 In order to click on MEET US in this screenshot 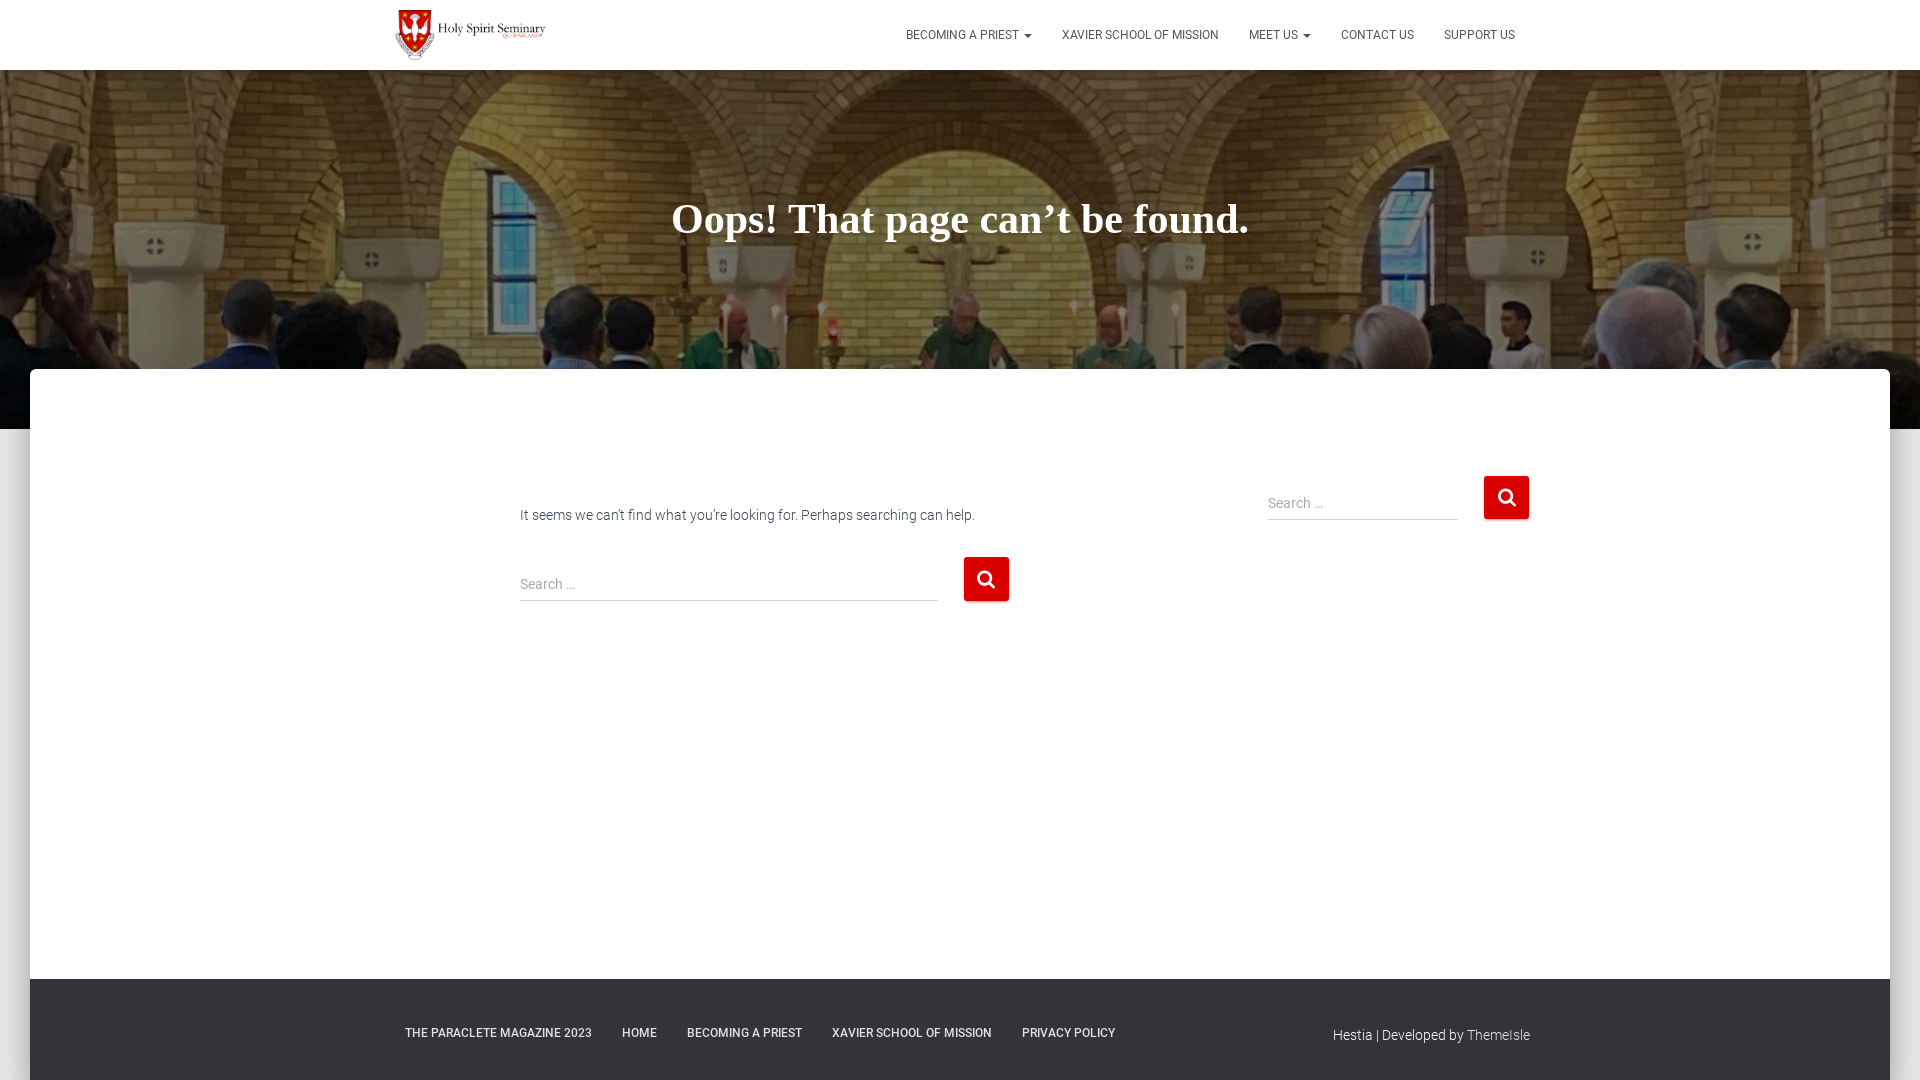, I will do `click(1280, 35)`.